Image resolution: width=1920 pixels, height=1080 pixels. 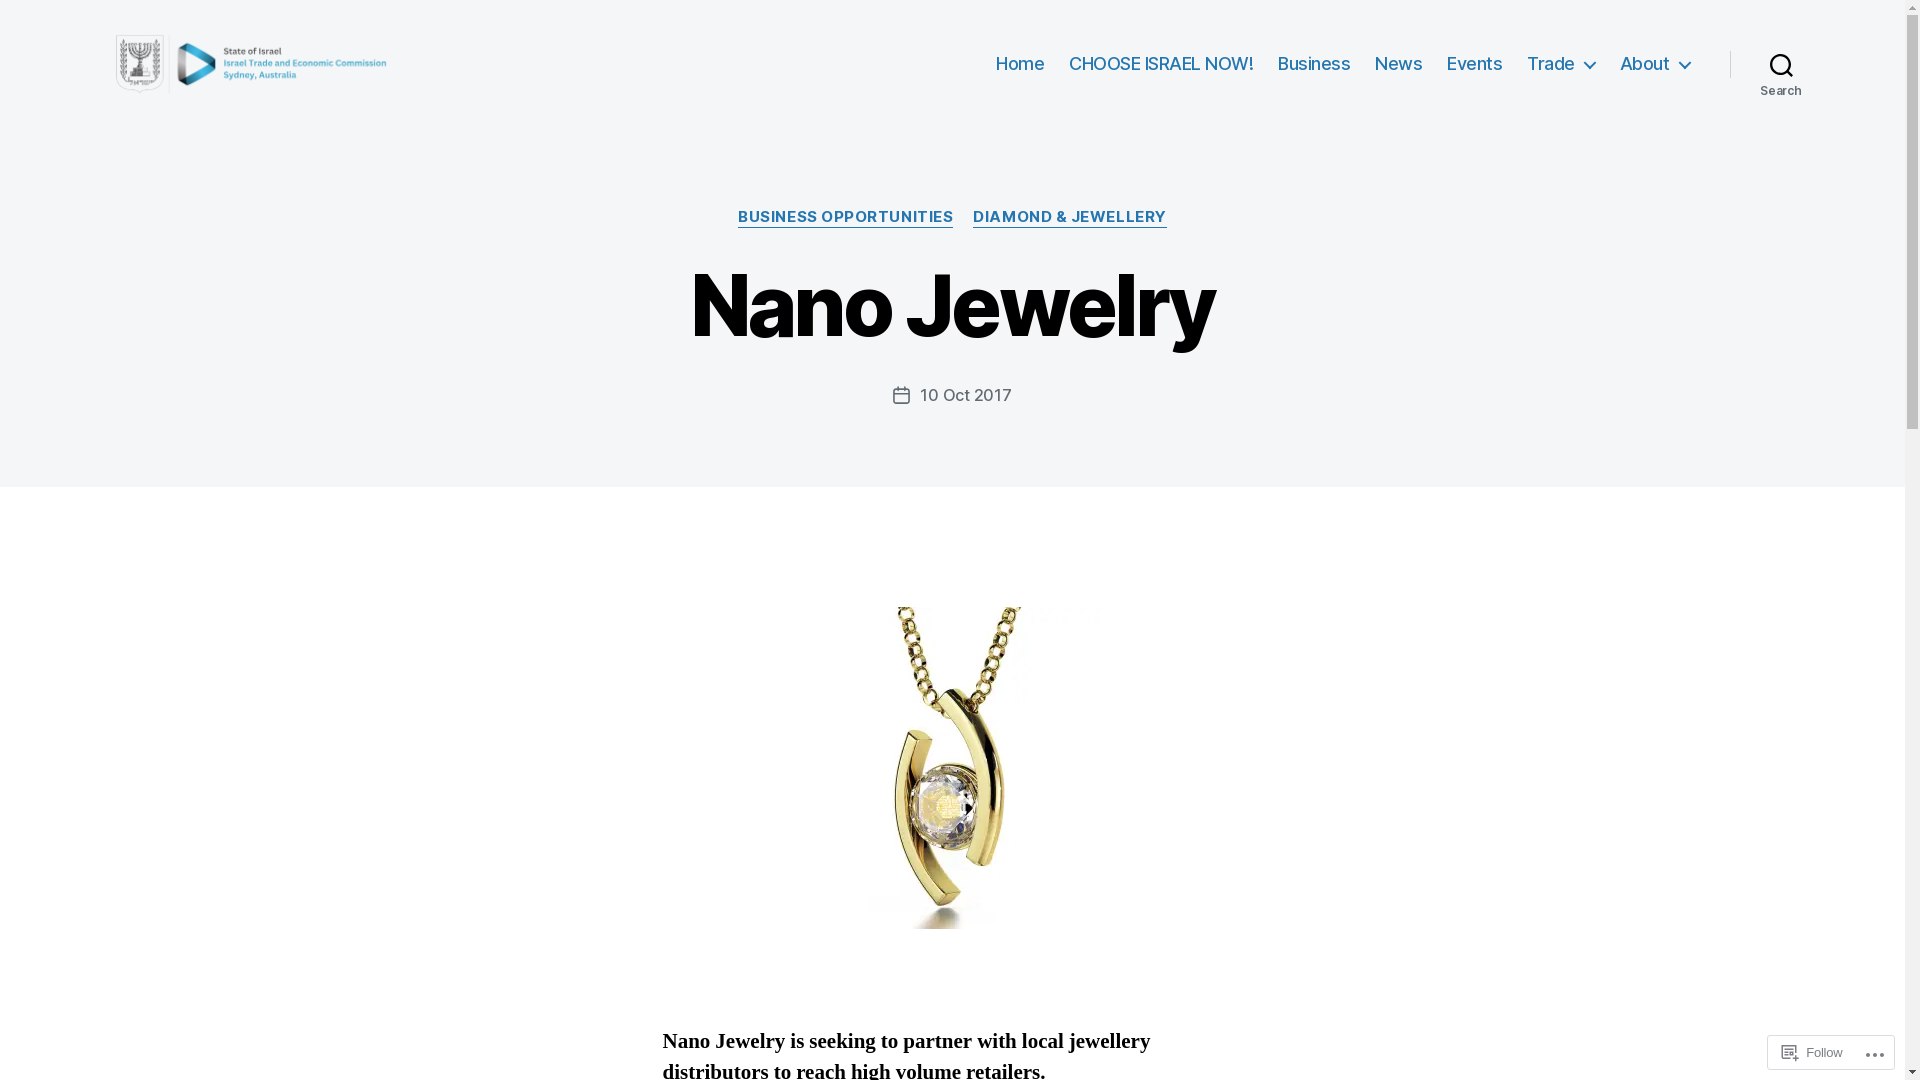 I want to click on About, so click(x=1655, y=64).